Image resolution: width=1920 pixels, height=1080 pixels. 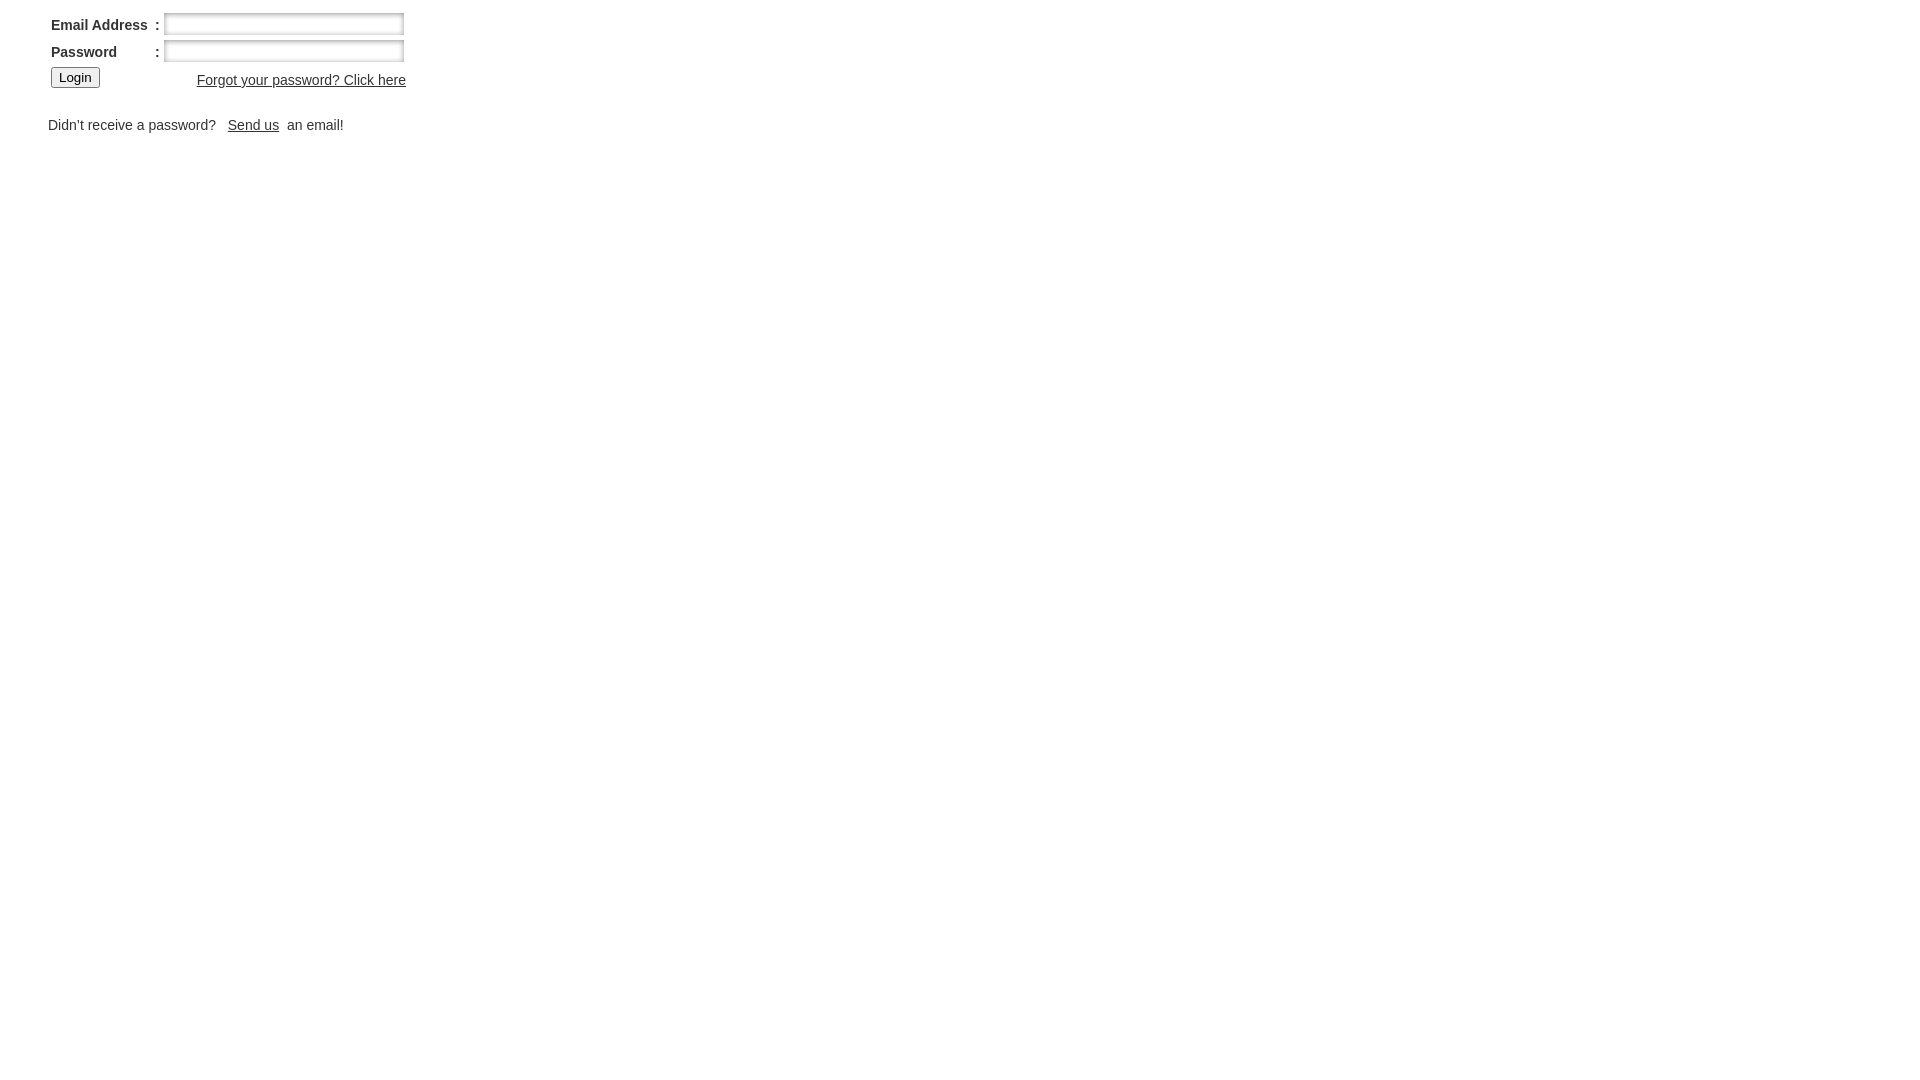 I want to click on Login, so click(x=76, y=78).